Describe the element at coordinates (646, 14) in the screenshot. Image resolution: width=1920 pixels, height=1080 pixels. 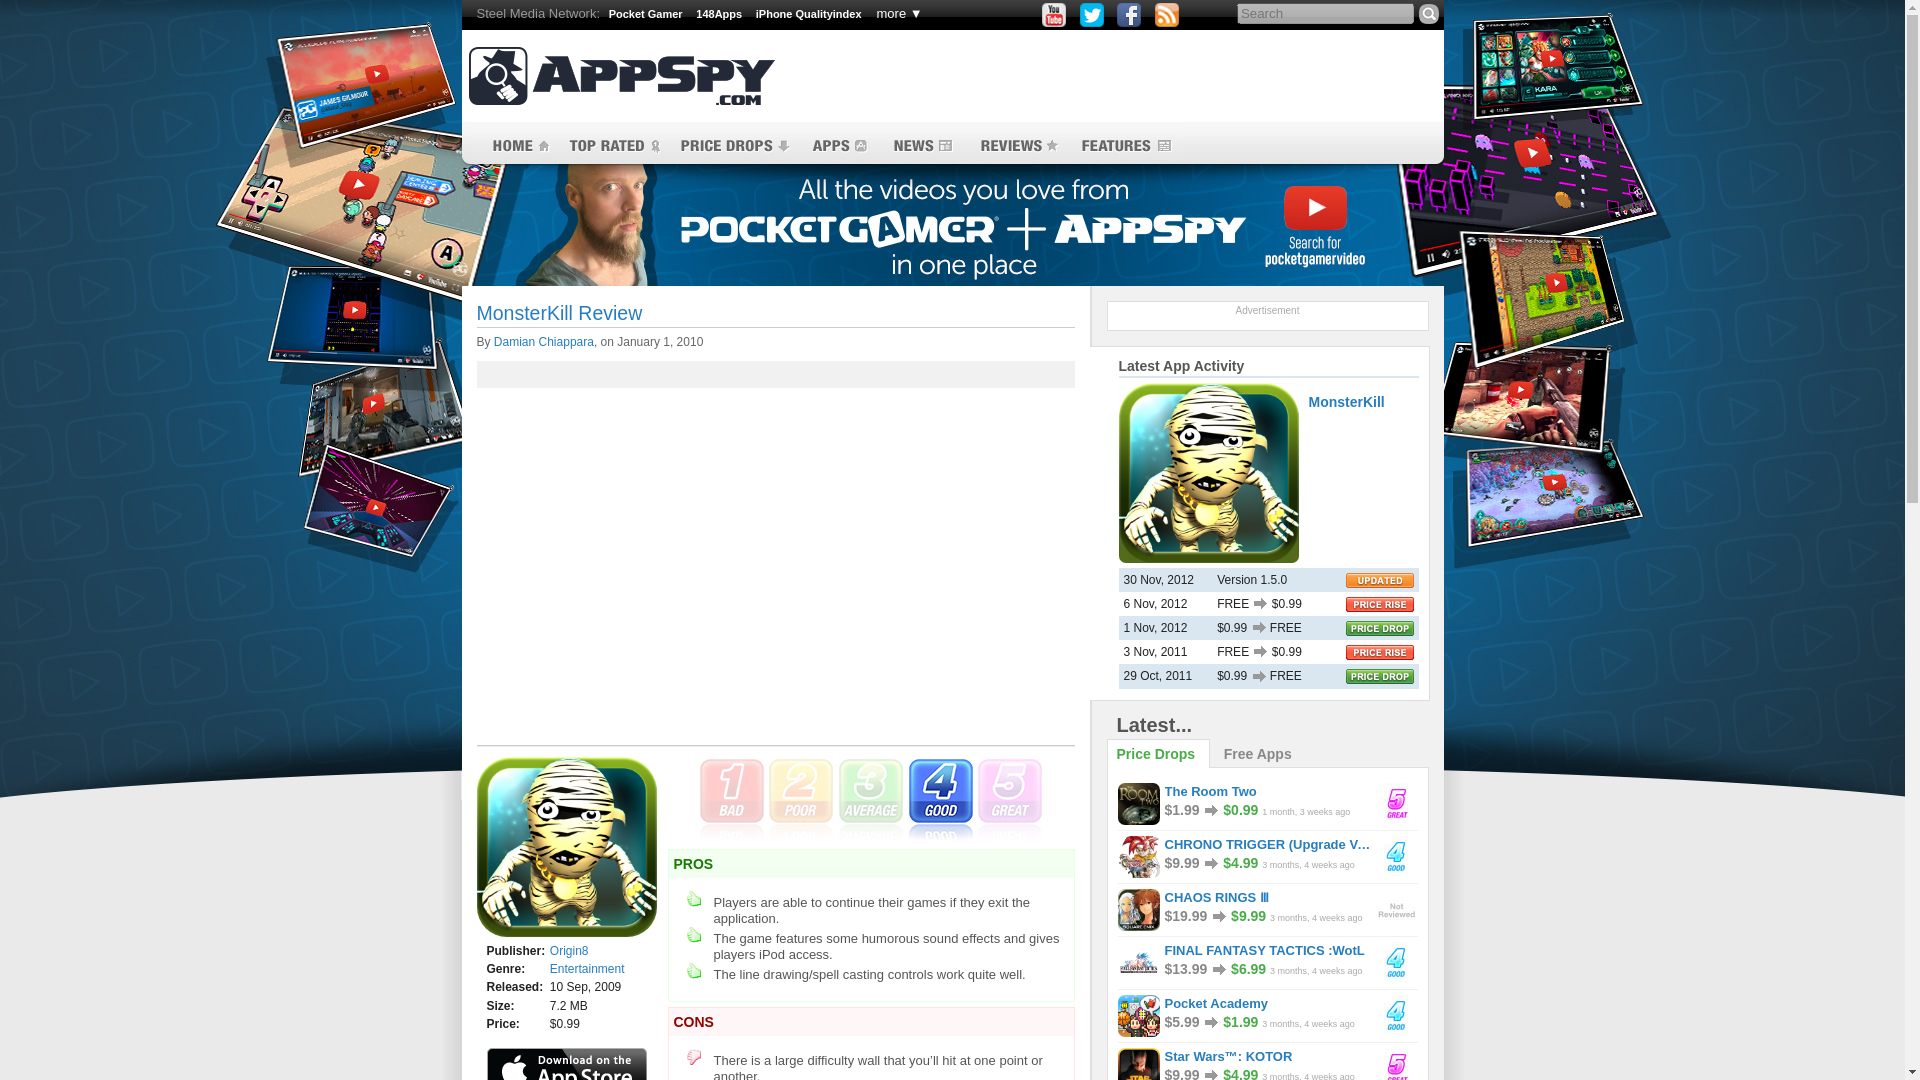
I see `Pocket Gamer` at that location.